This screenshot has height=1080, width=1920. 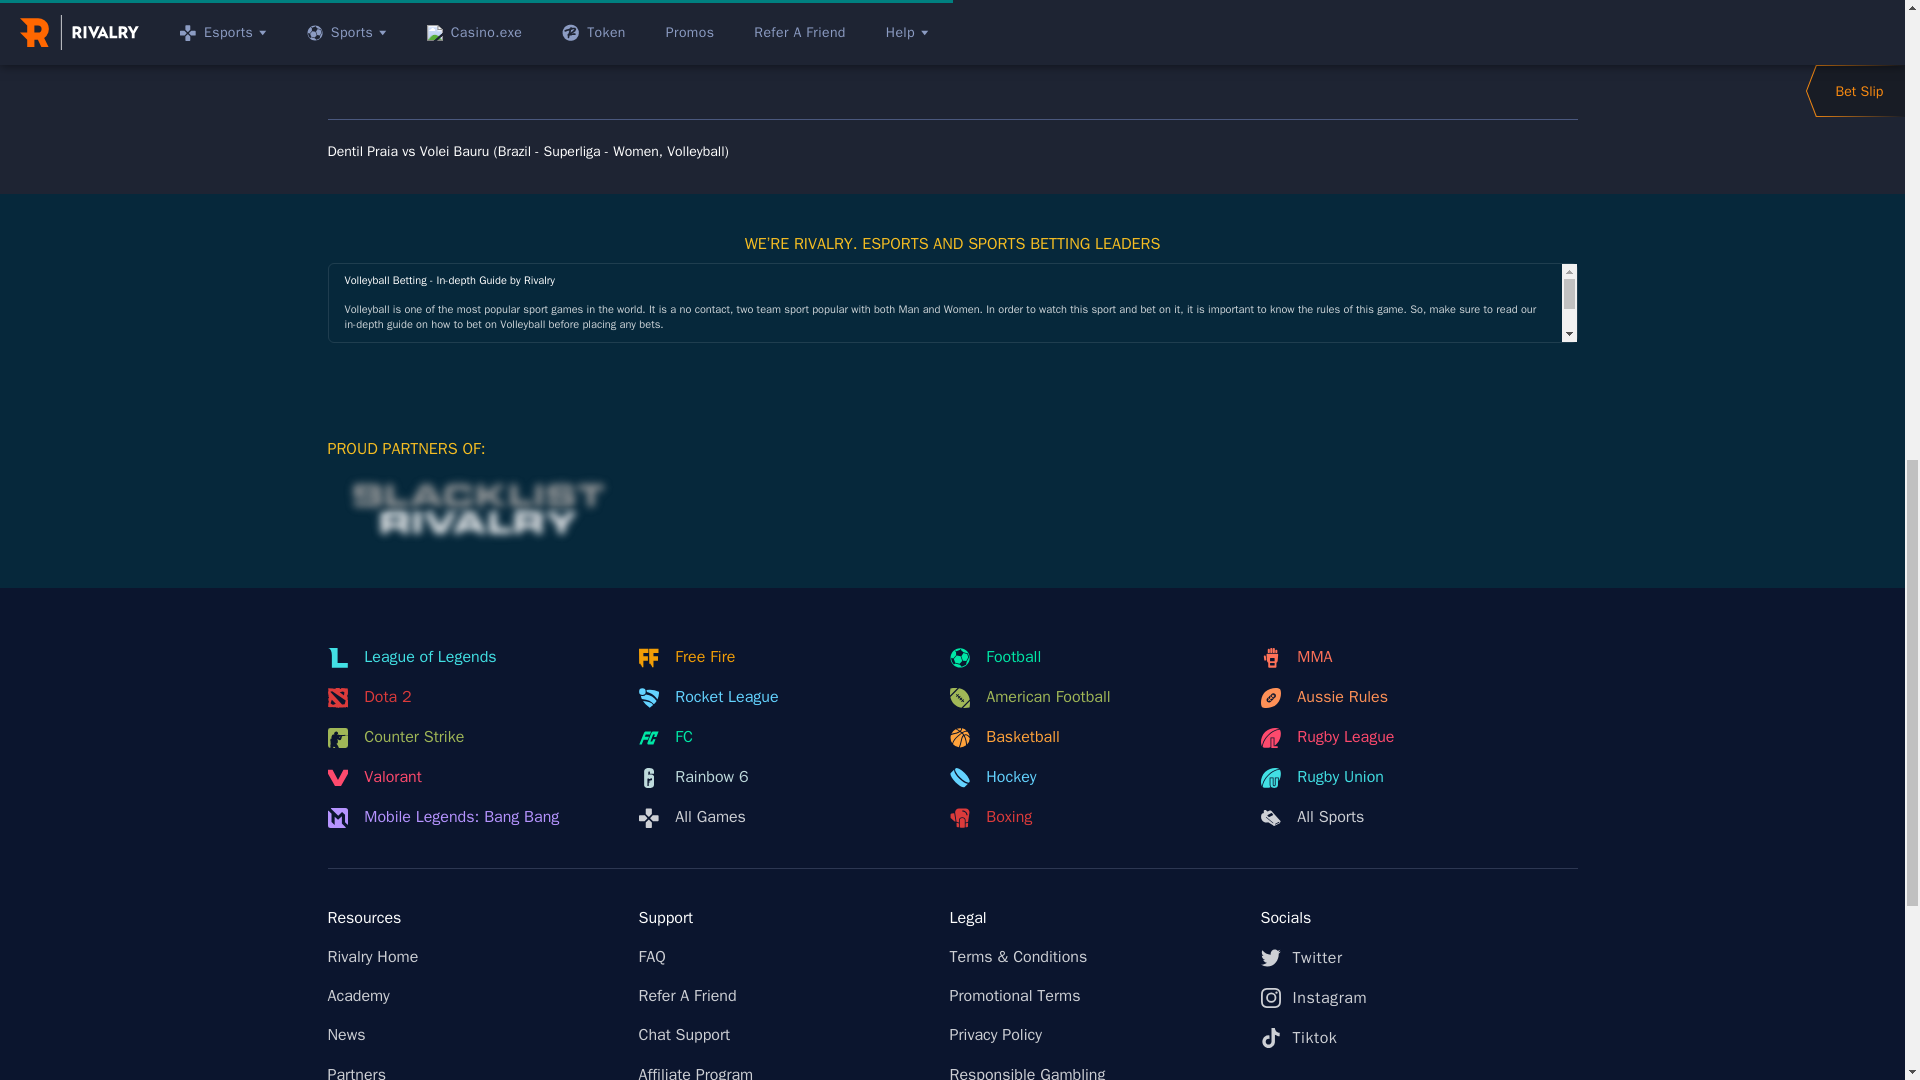 What do you see at coordinates (471, 778) in the screenshot?
I see `Valorant` at bounding box center [471, 778].